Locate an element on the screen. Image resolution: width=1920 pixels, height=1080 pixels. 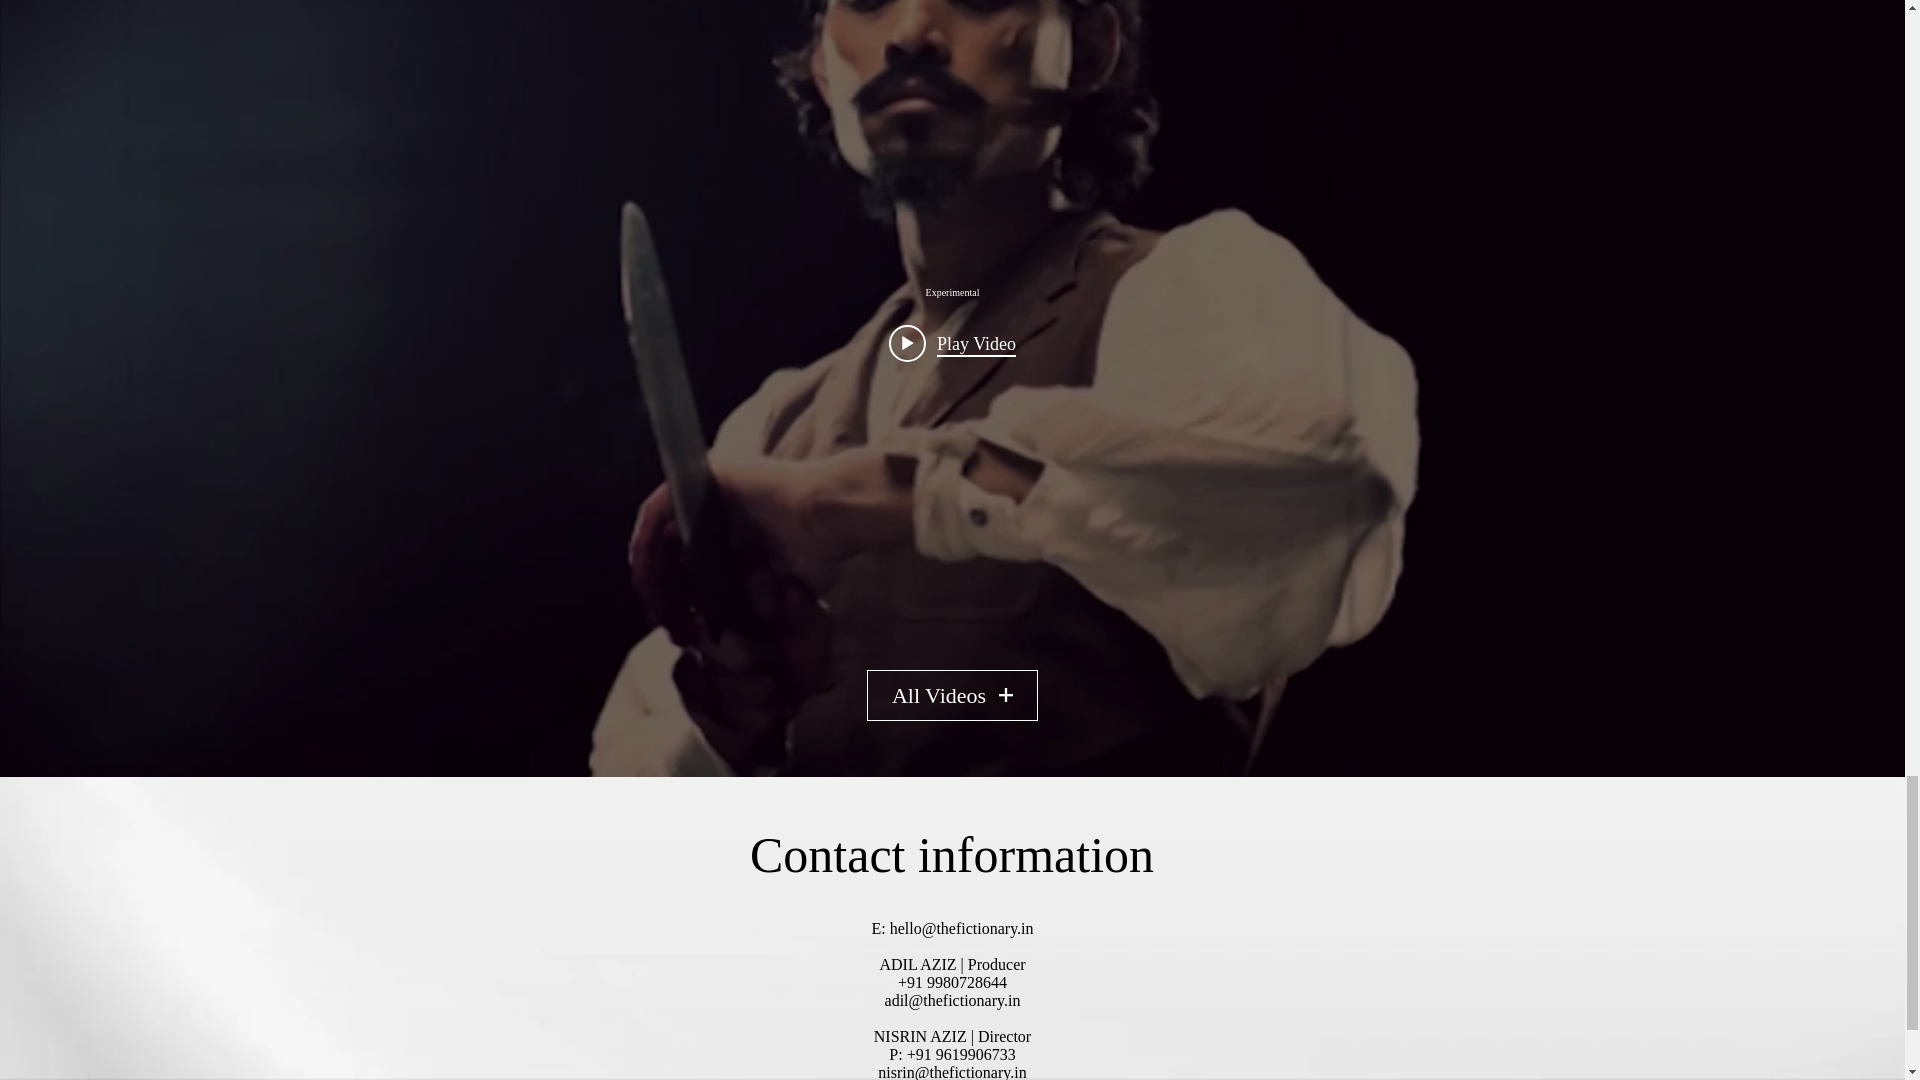
Experimental is located at coordinates (951, 292).